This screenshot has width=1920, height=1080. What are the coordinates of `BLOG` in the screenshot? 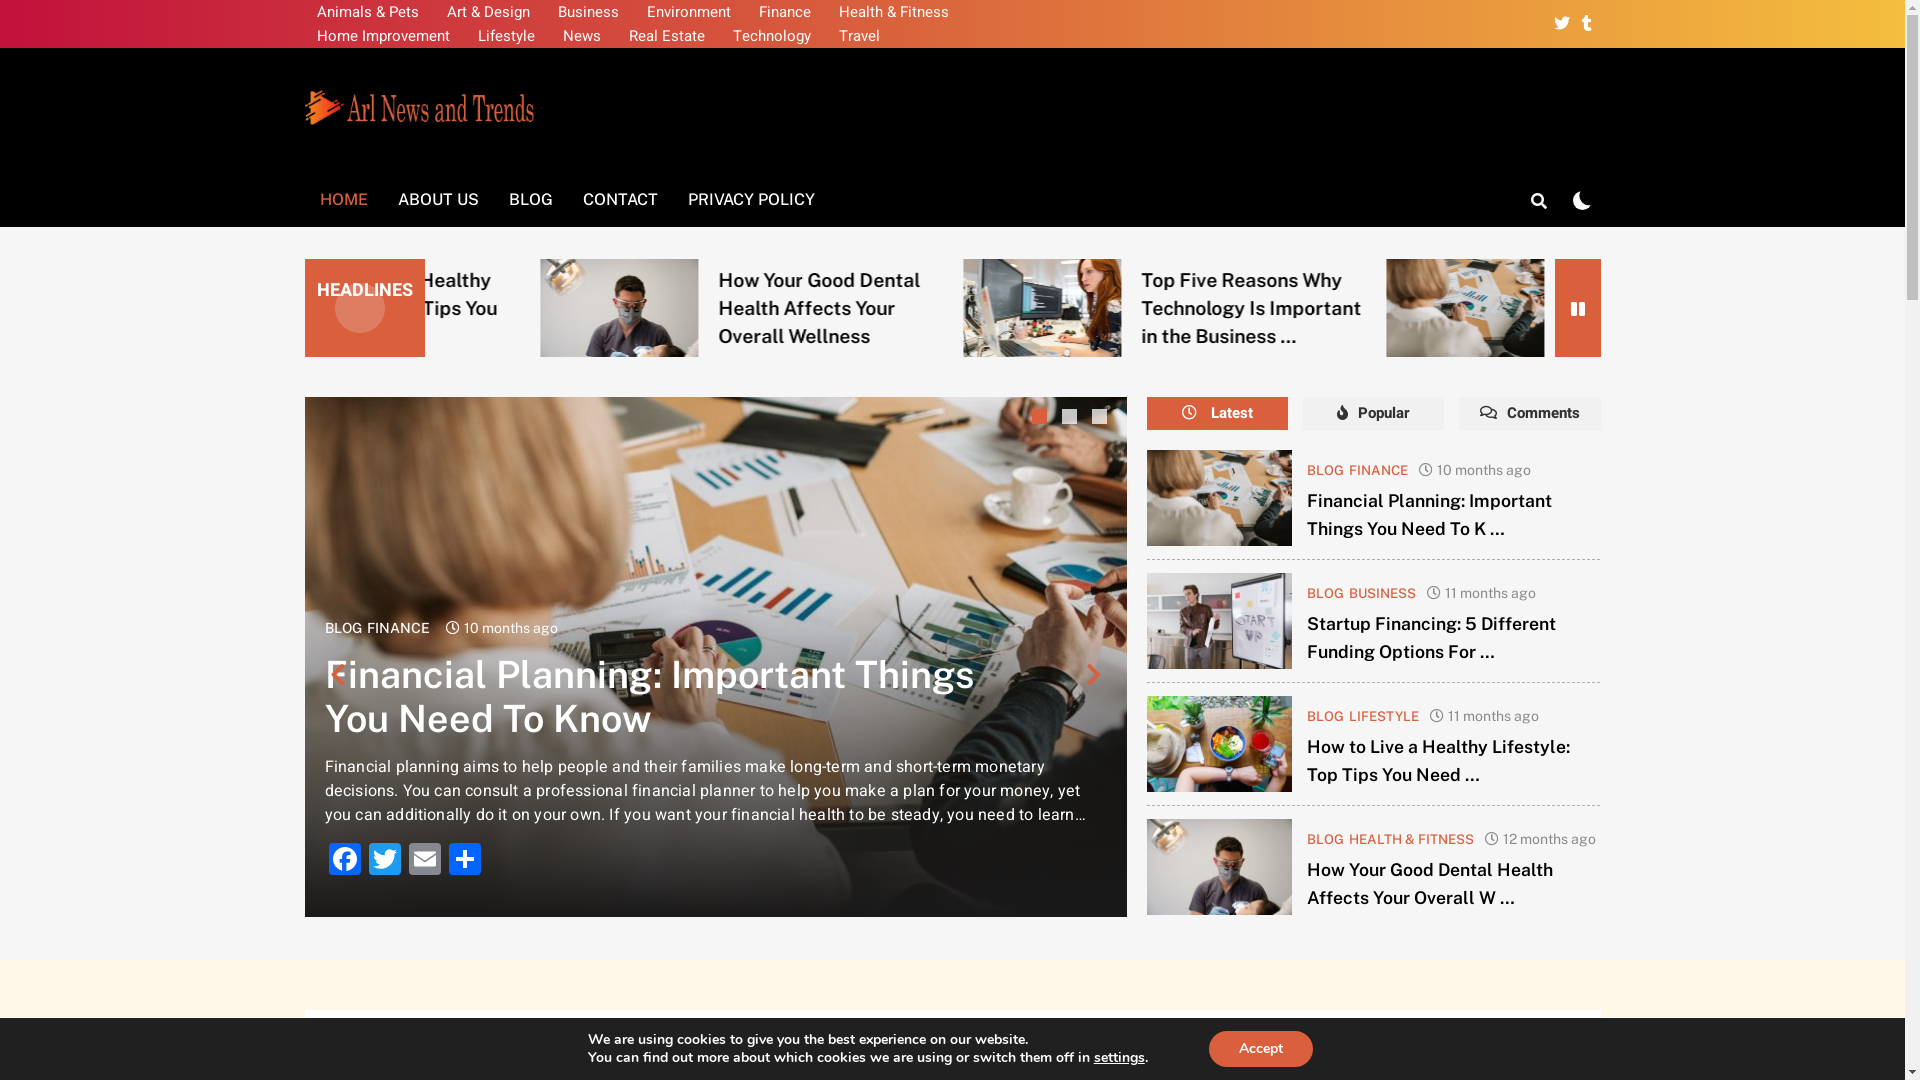 It's located at (1326, 839).